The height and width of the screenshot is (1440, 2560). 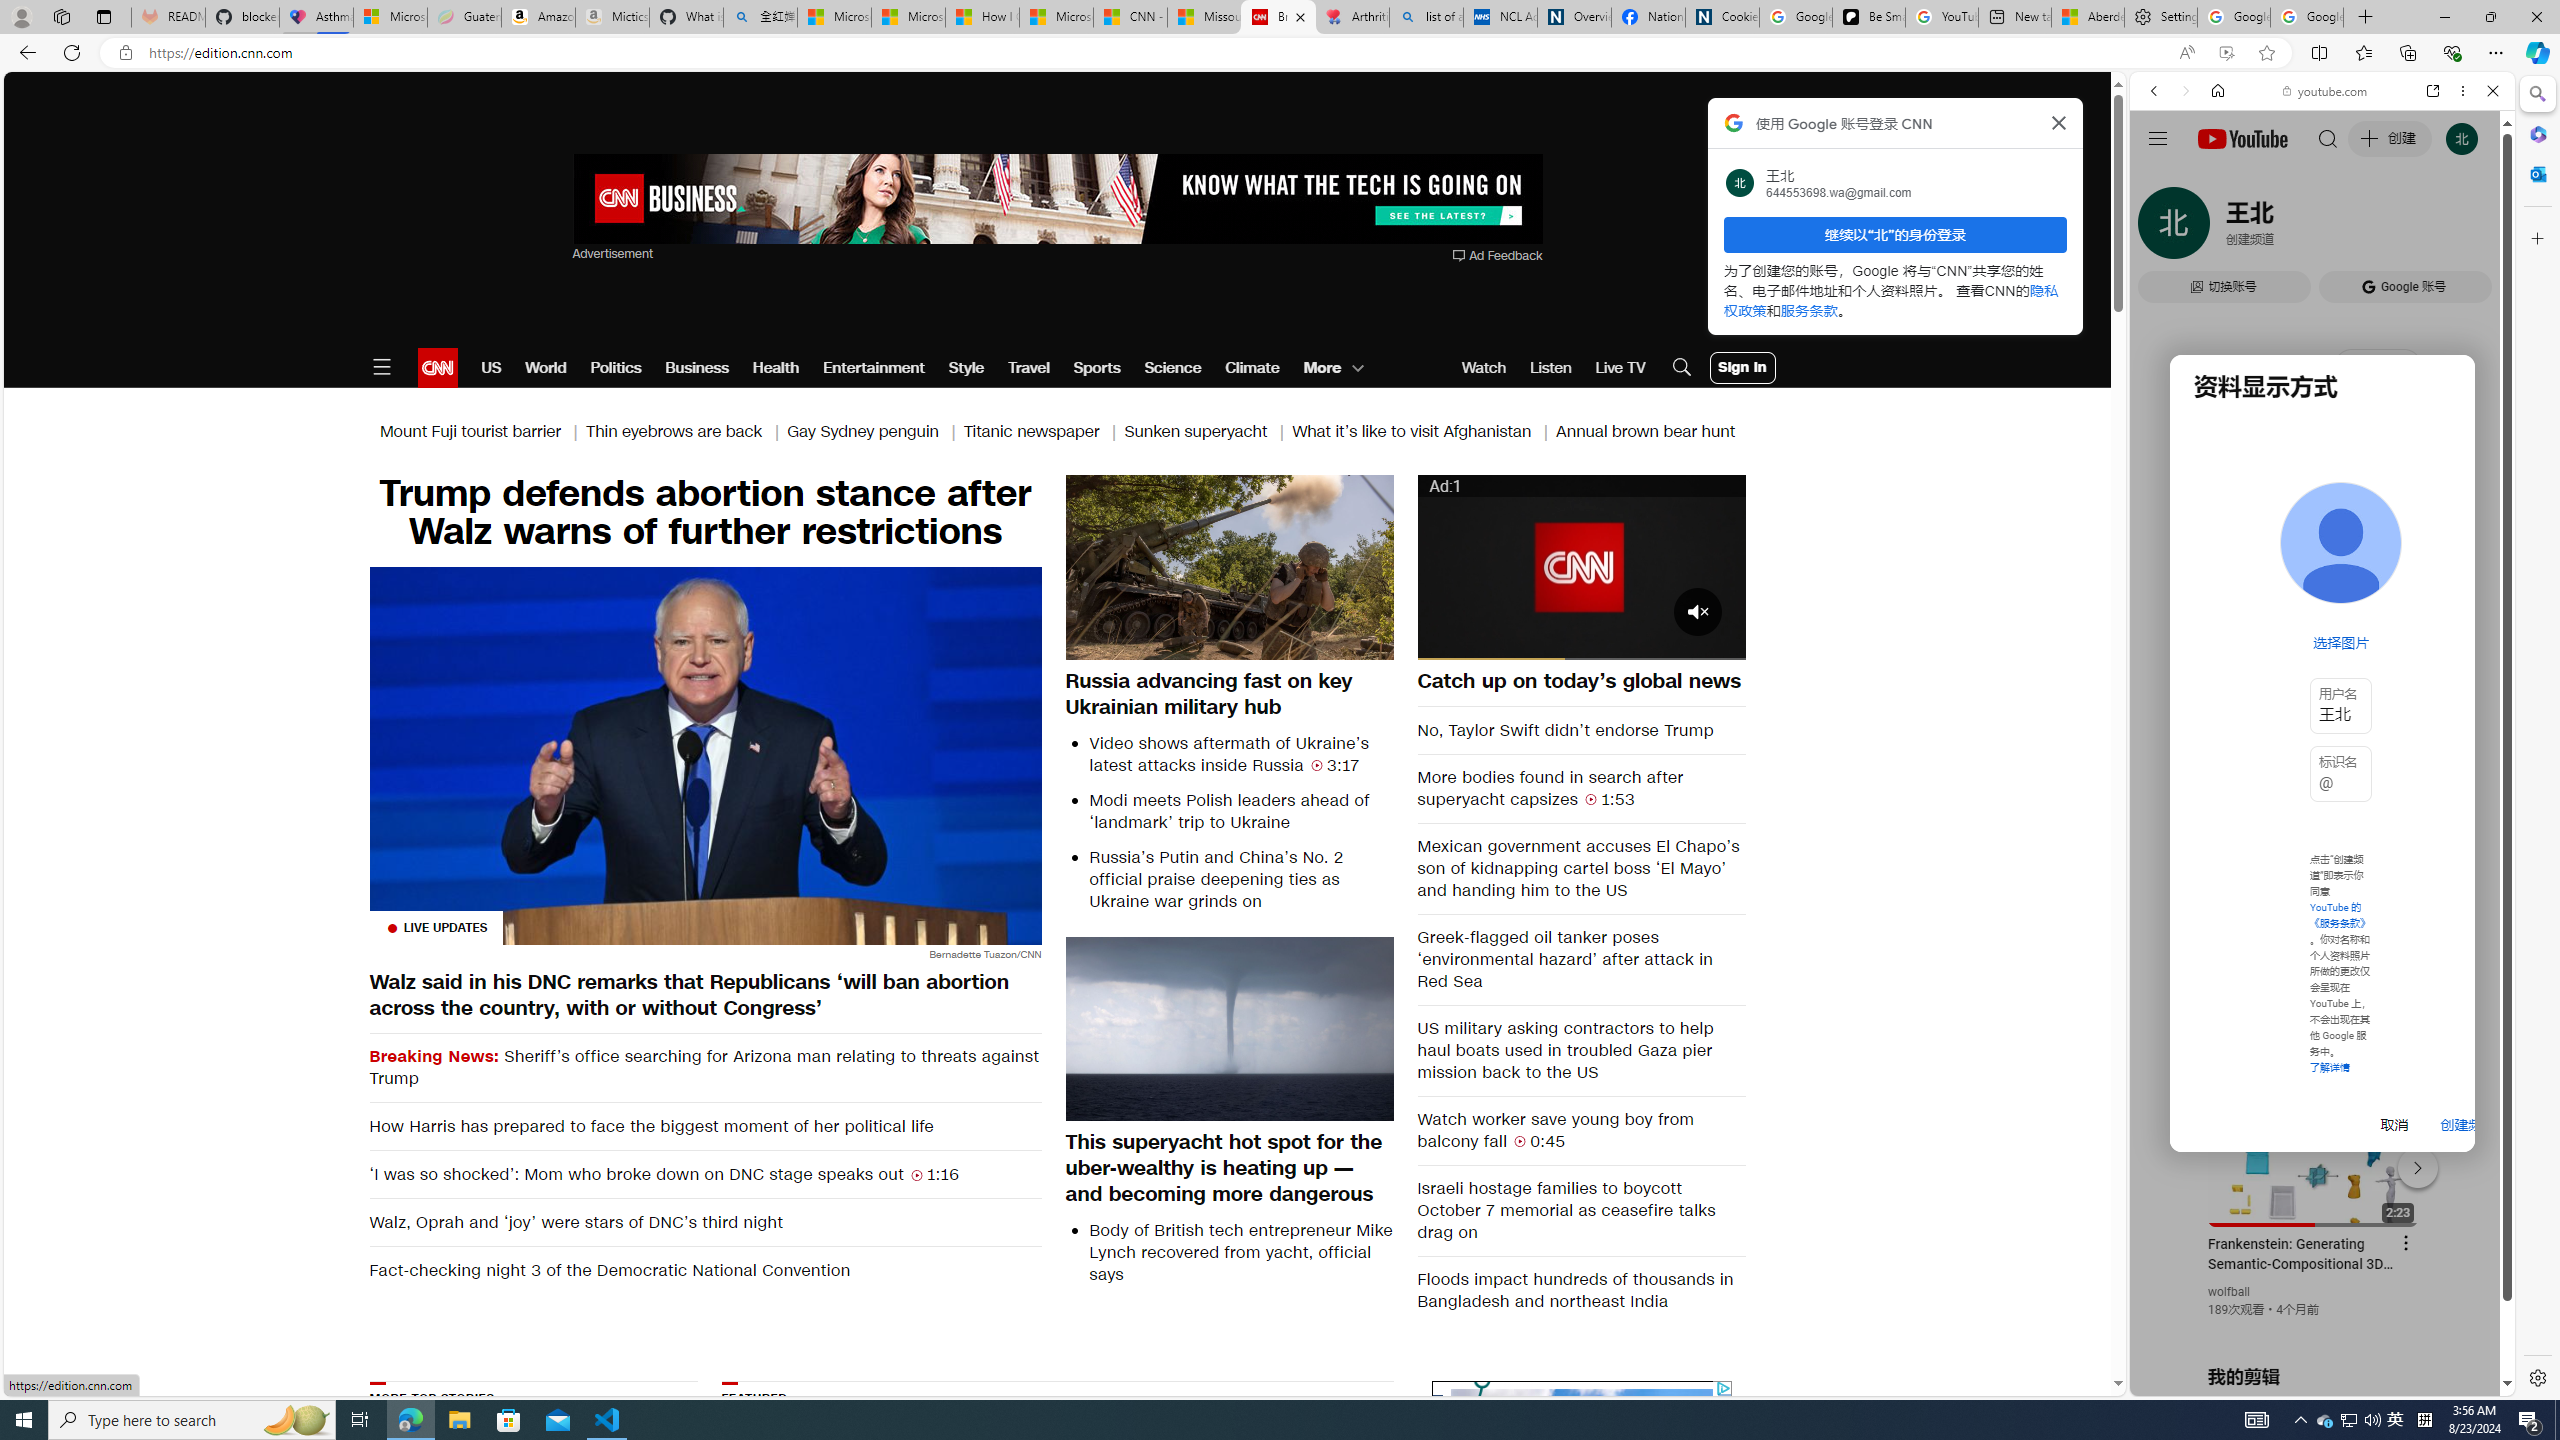 I want to click on Search the web, so click(x=2332, y=138).